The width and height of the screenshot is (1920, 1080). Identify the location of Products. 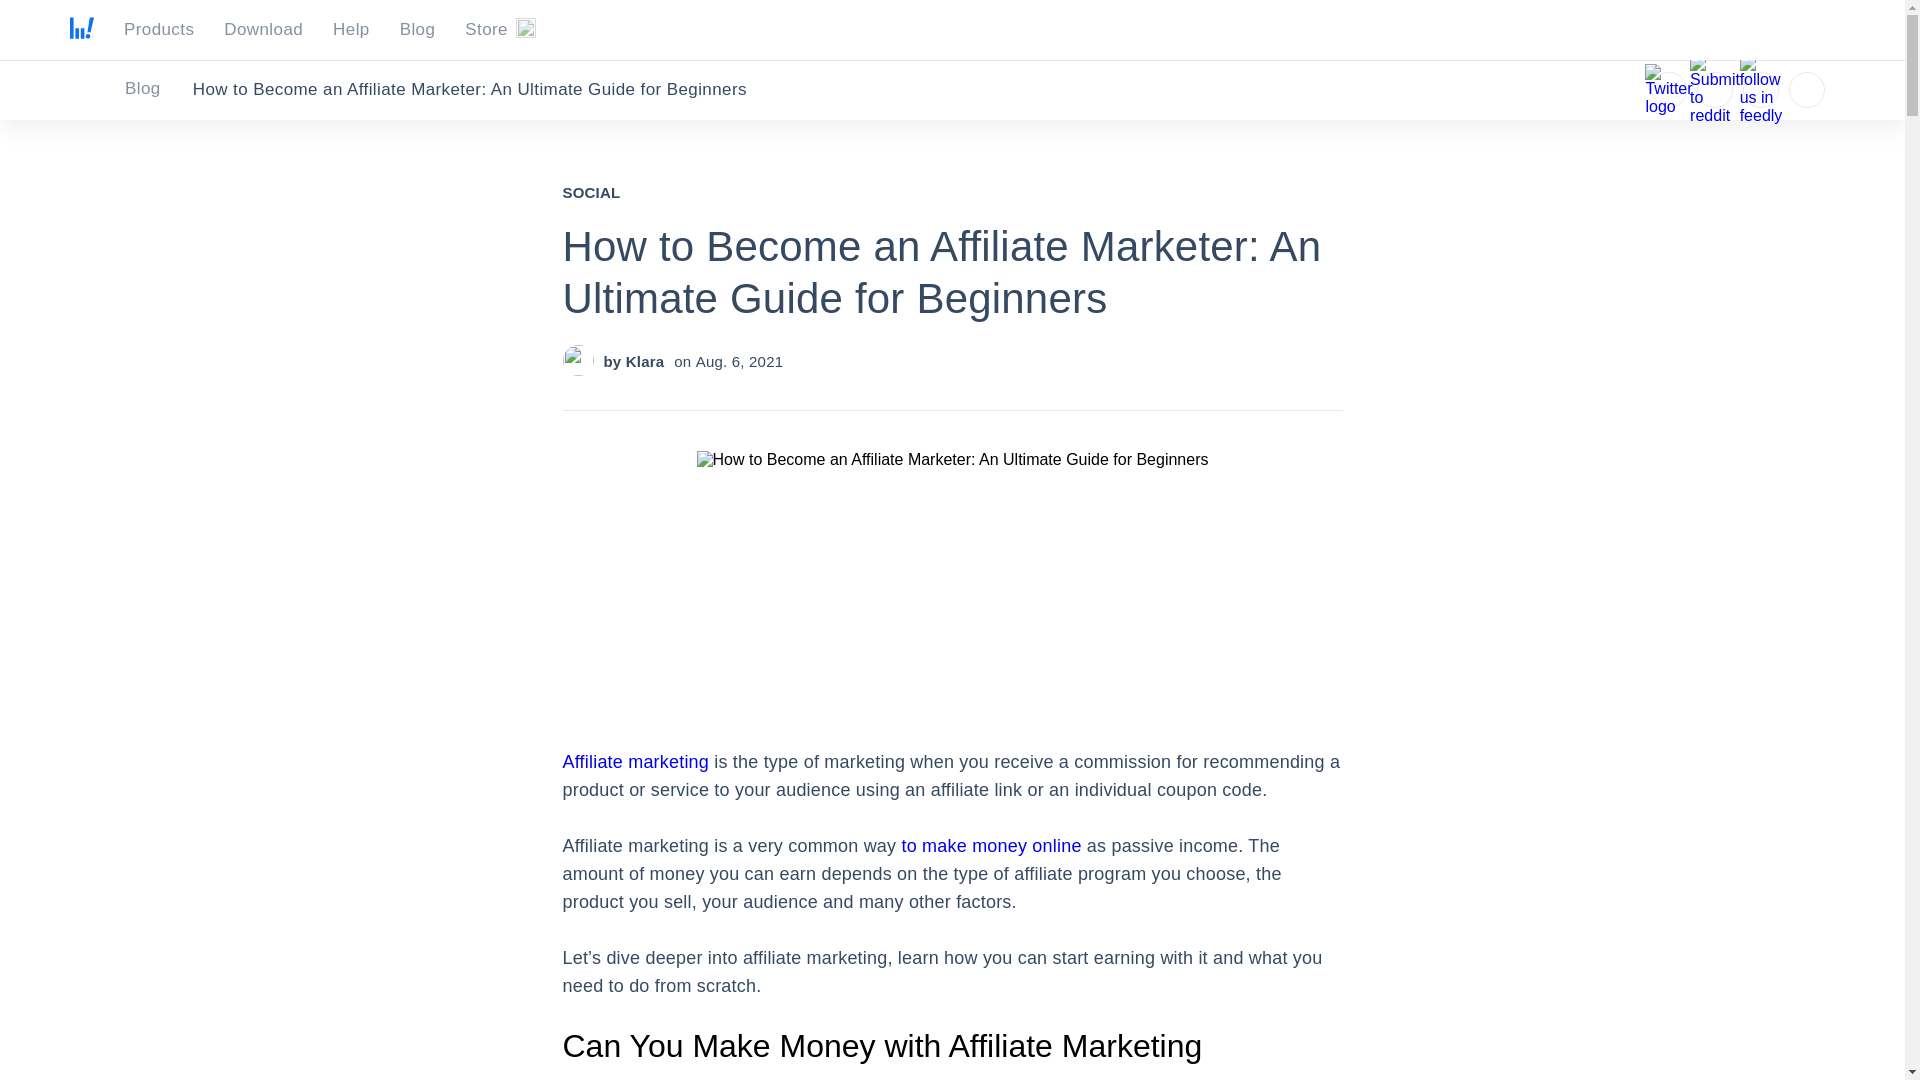
(158, 30).